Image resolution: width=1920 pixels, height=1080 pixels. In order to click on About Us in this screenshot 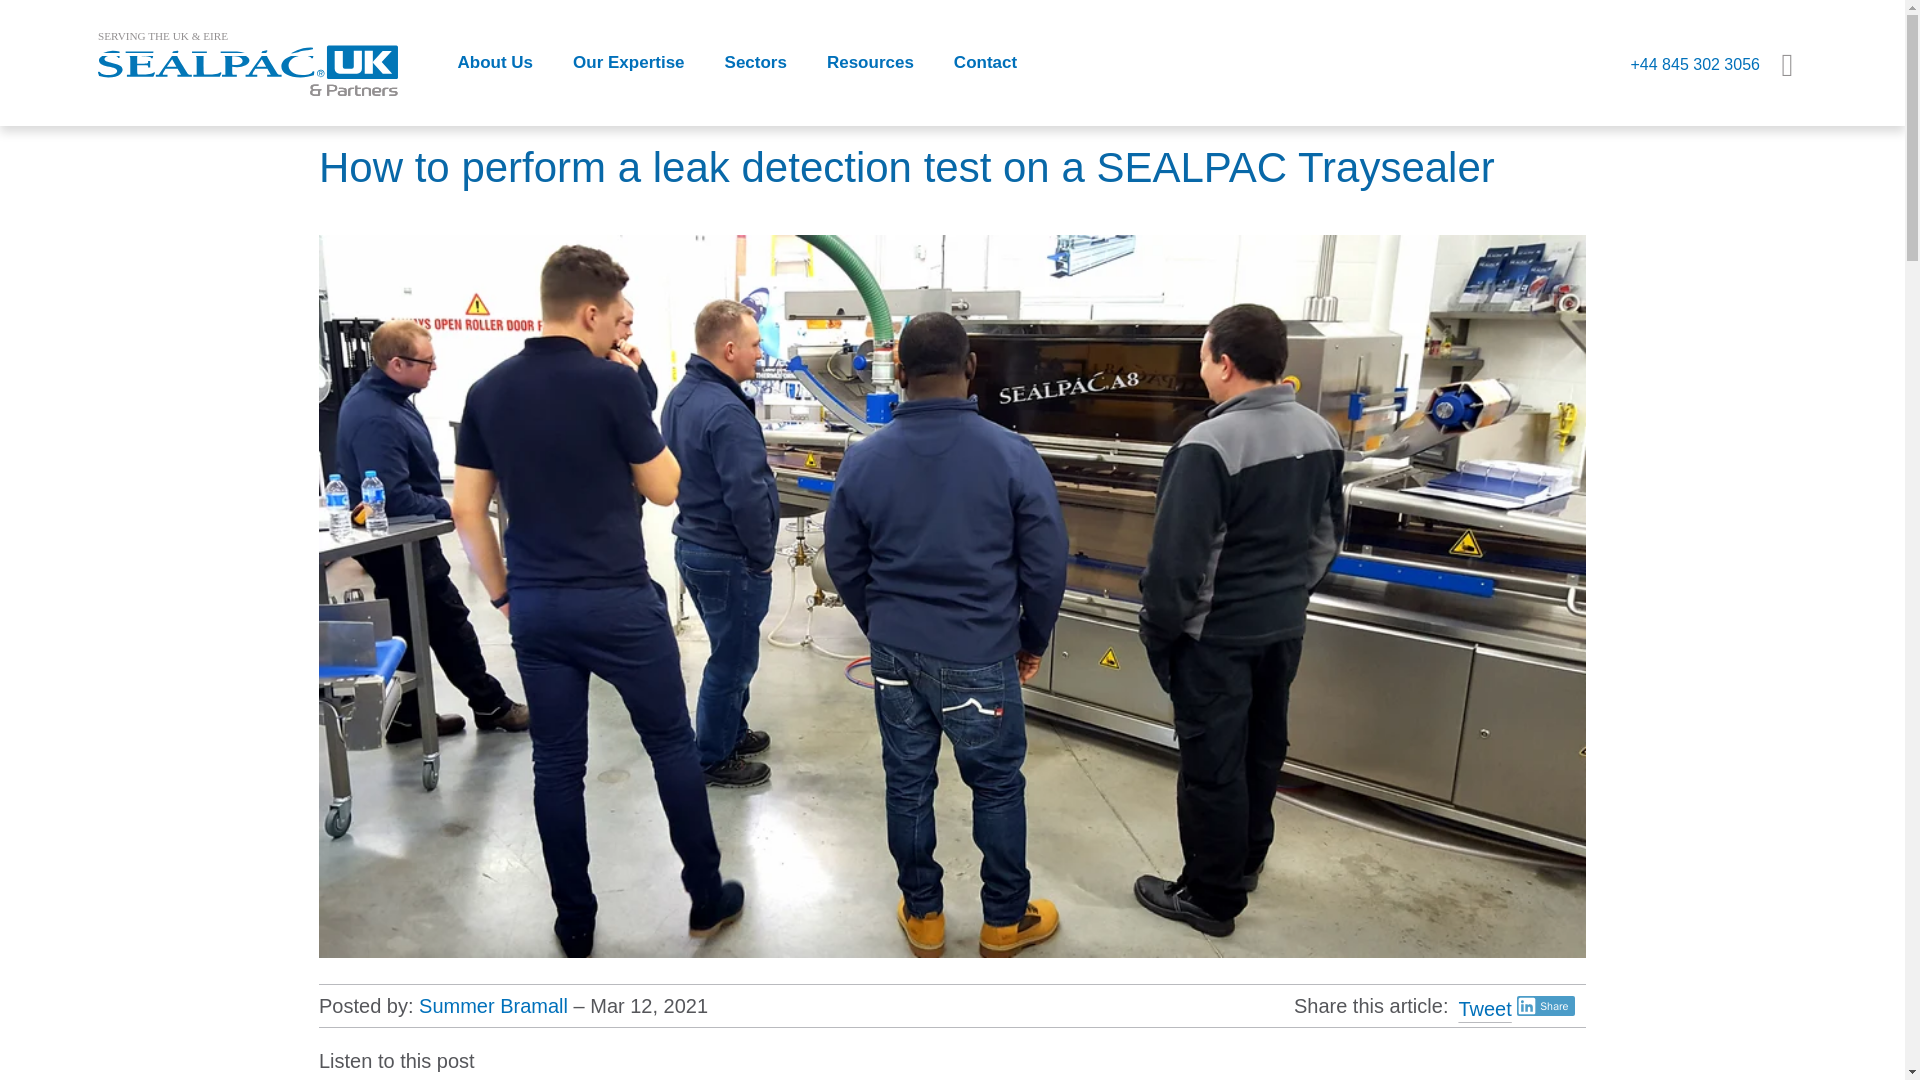, I will do `click(496, 62)`.